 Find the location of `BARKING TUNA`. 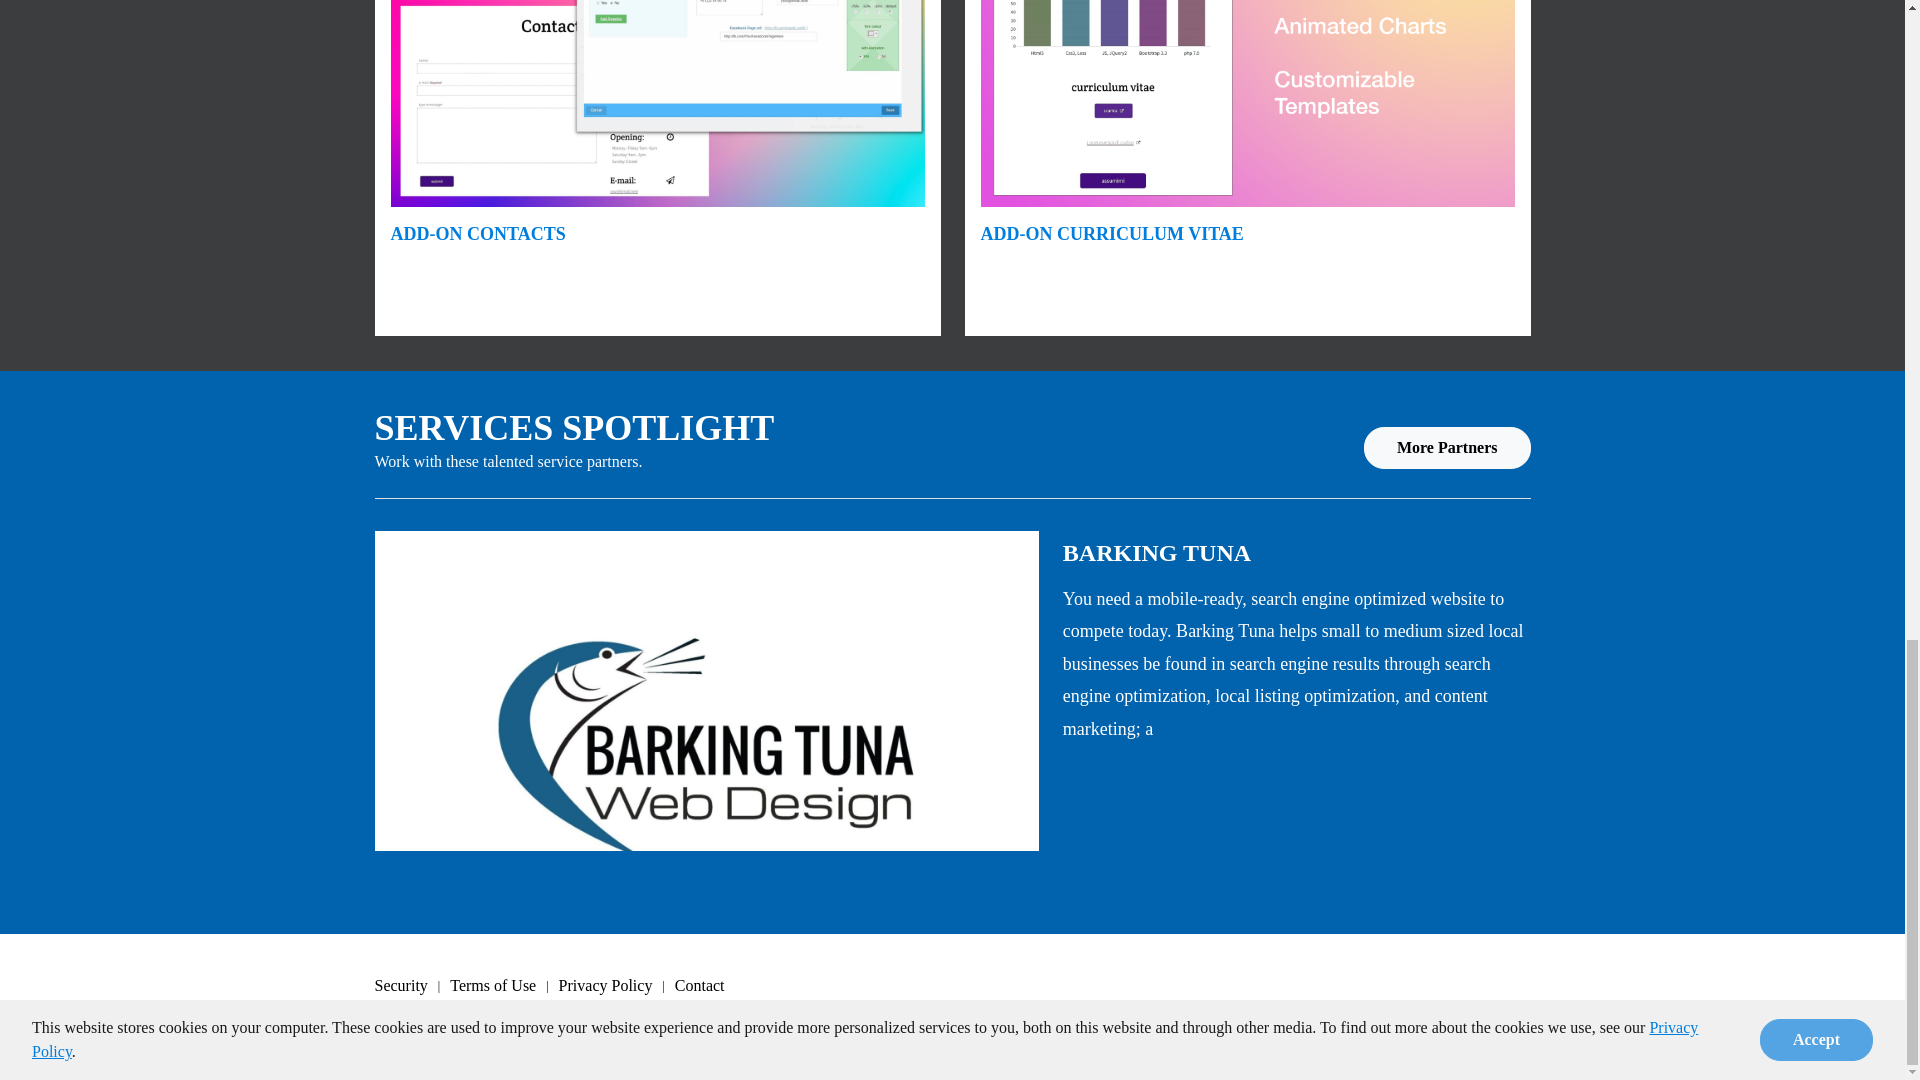

BARKING TUNA is located at coordinates (1157, 552).